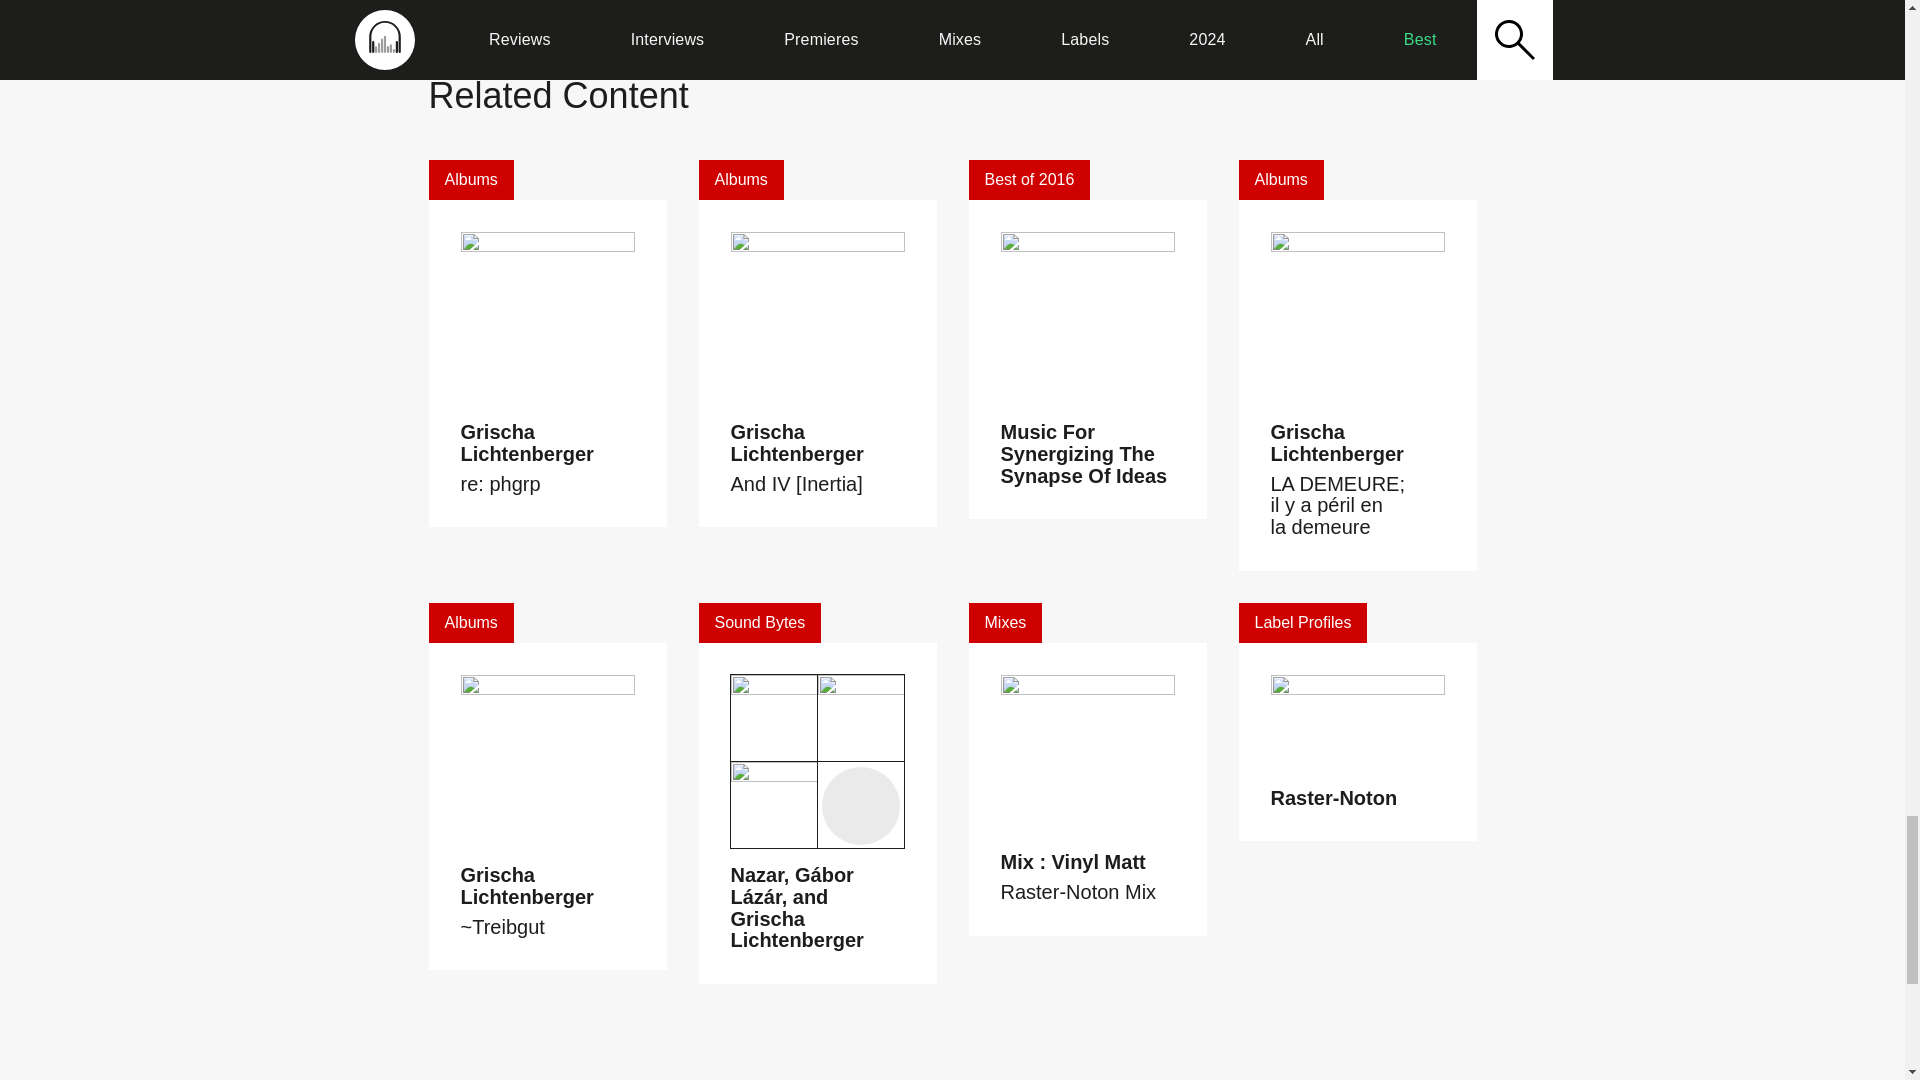  What do you see at coordinates (526, 886) in the screenshot?
I see `Grischa Lichtenberger` at bounding box center [526, 886].